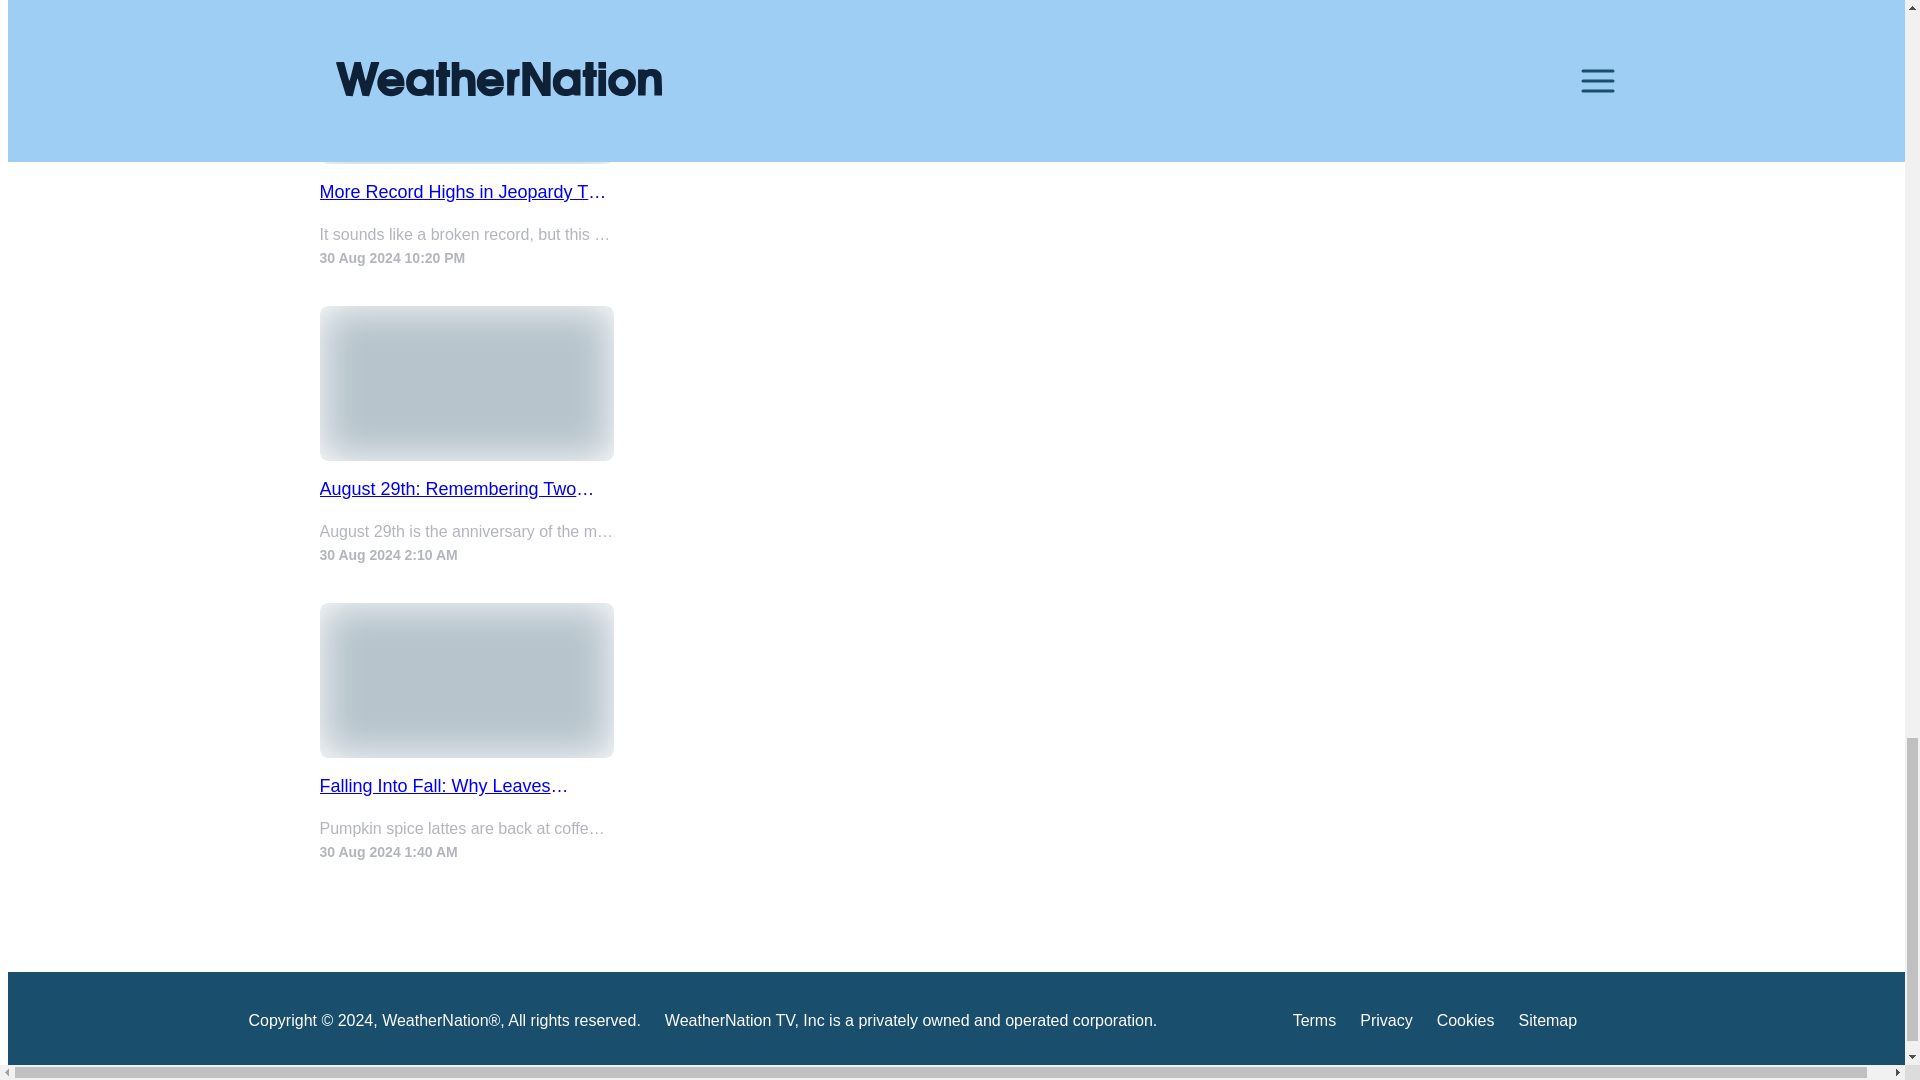  What do you see at coordinates (467, 786) in the screenshot?
I see `Falling Into Fall: Why Leaves Change Color` at bounding box center [467, 786].